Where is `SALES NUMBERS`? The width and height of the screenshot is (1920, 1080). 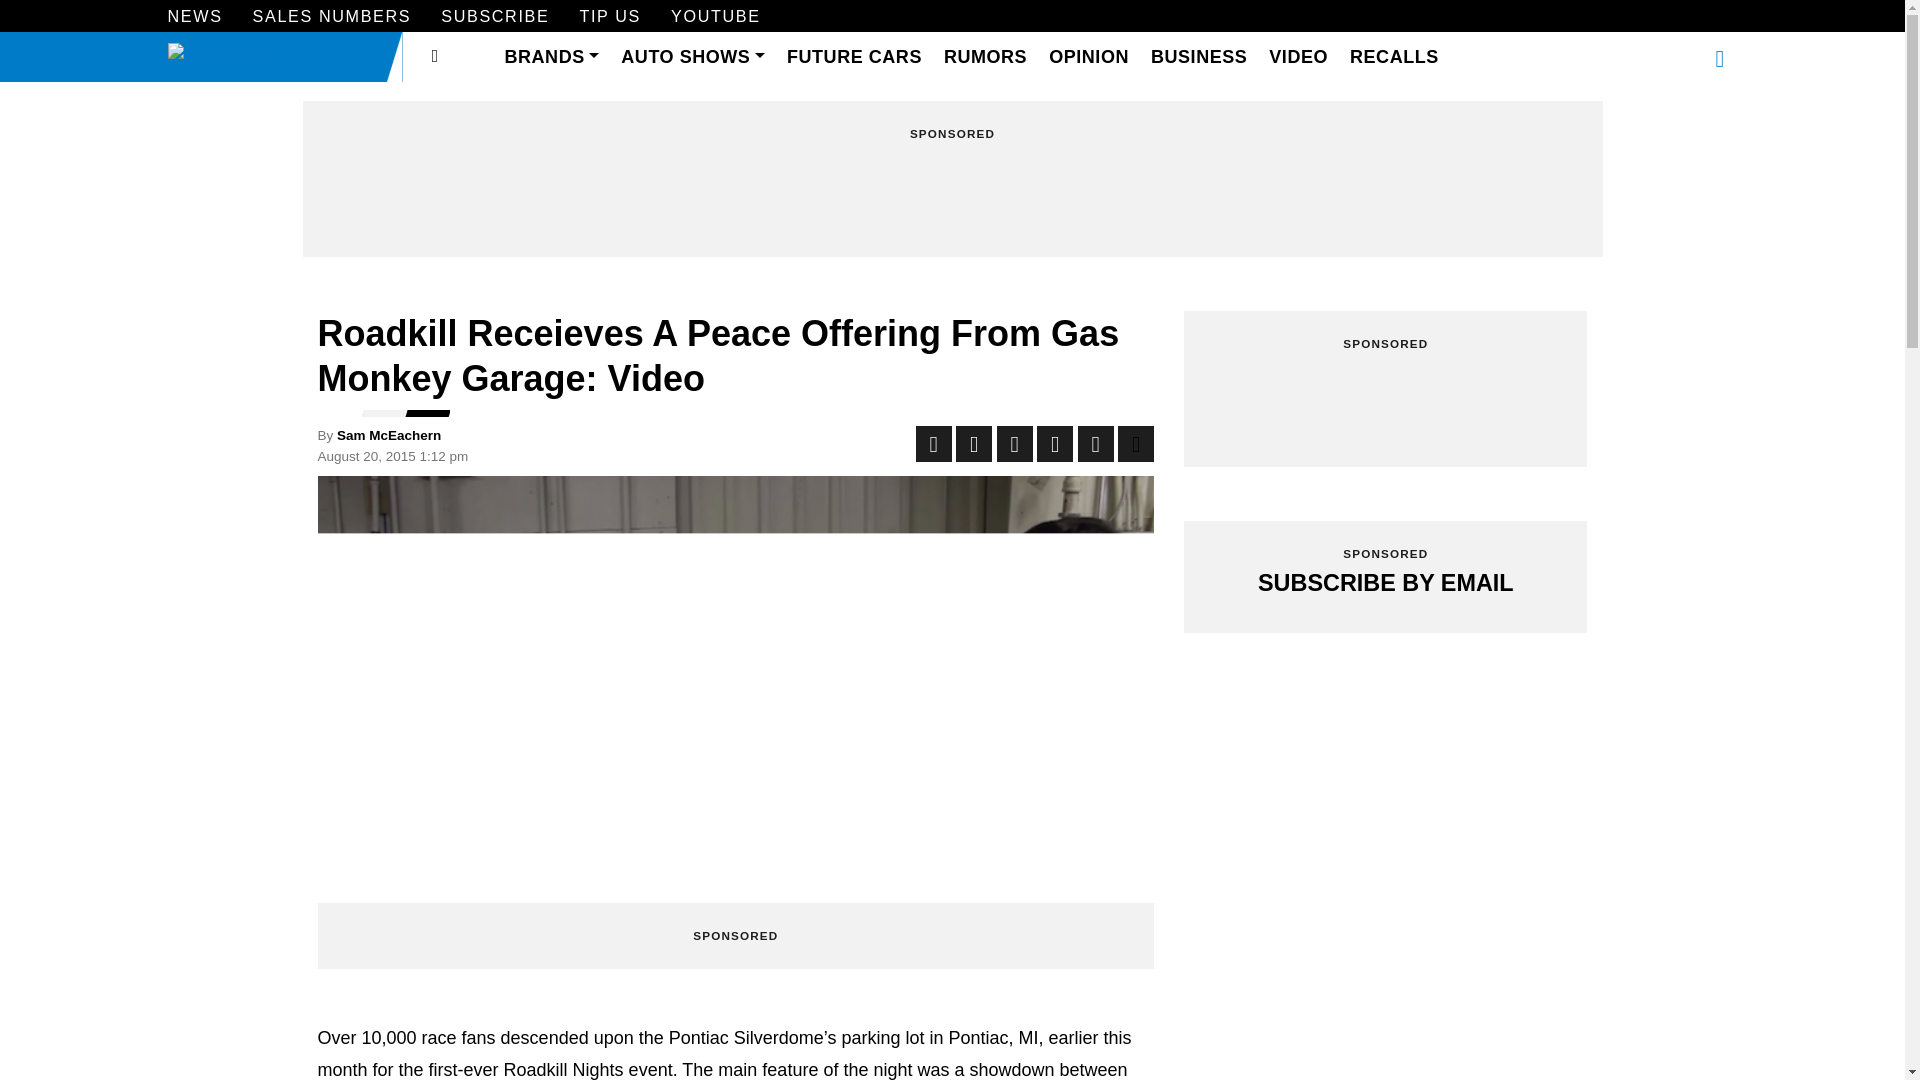
SALES NUMBERS is located at coordinates (332, 18).